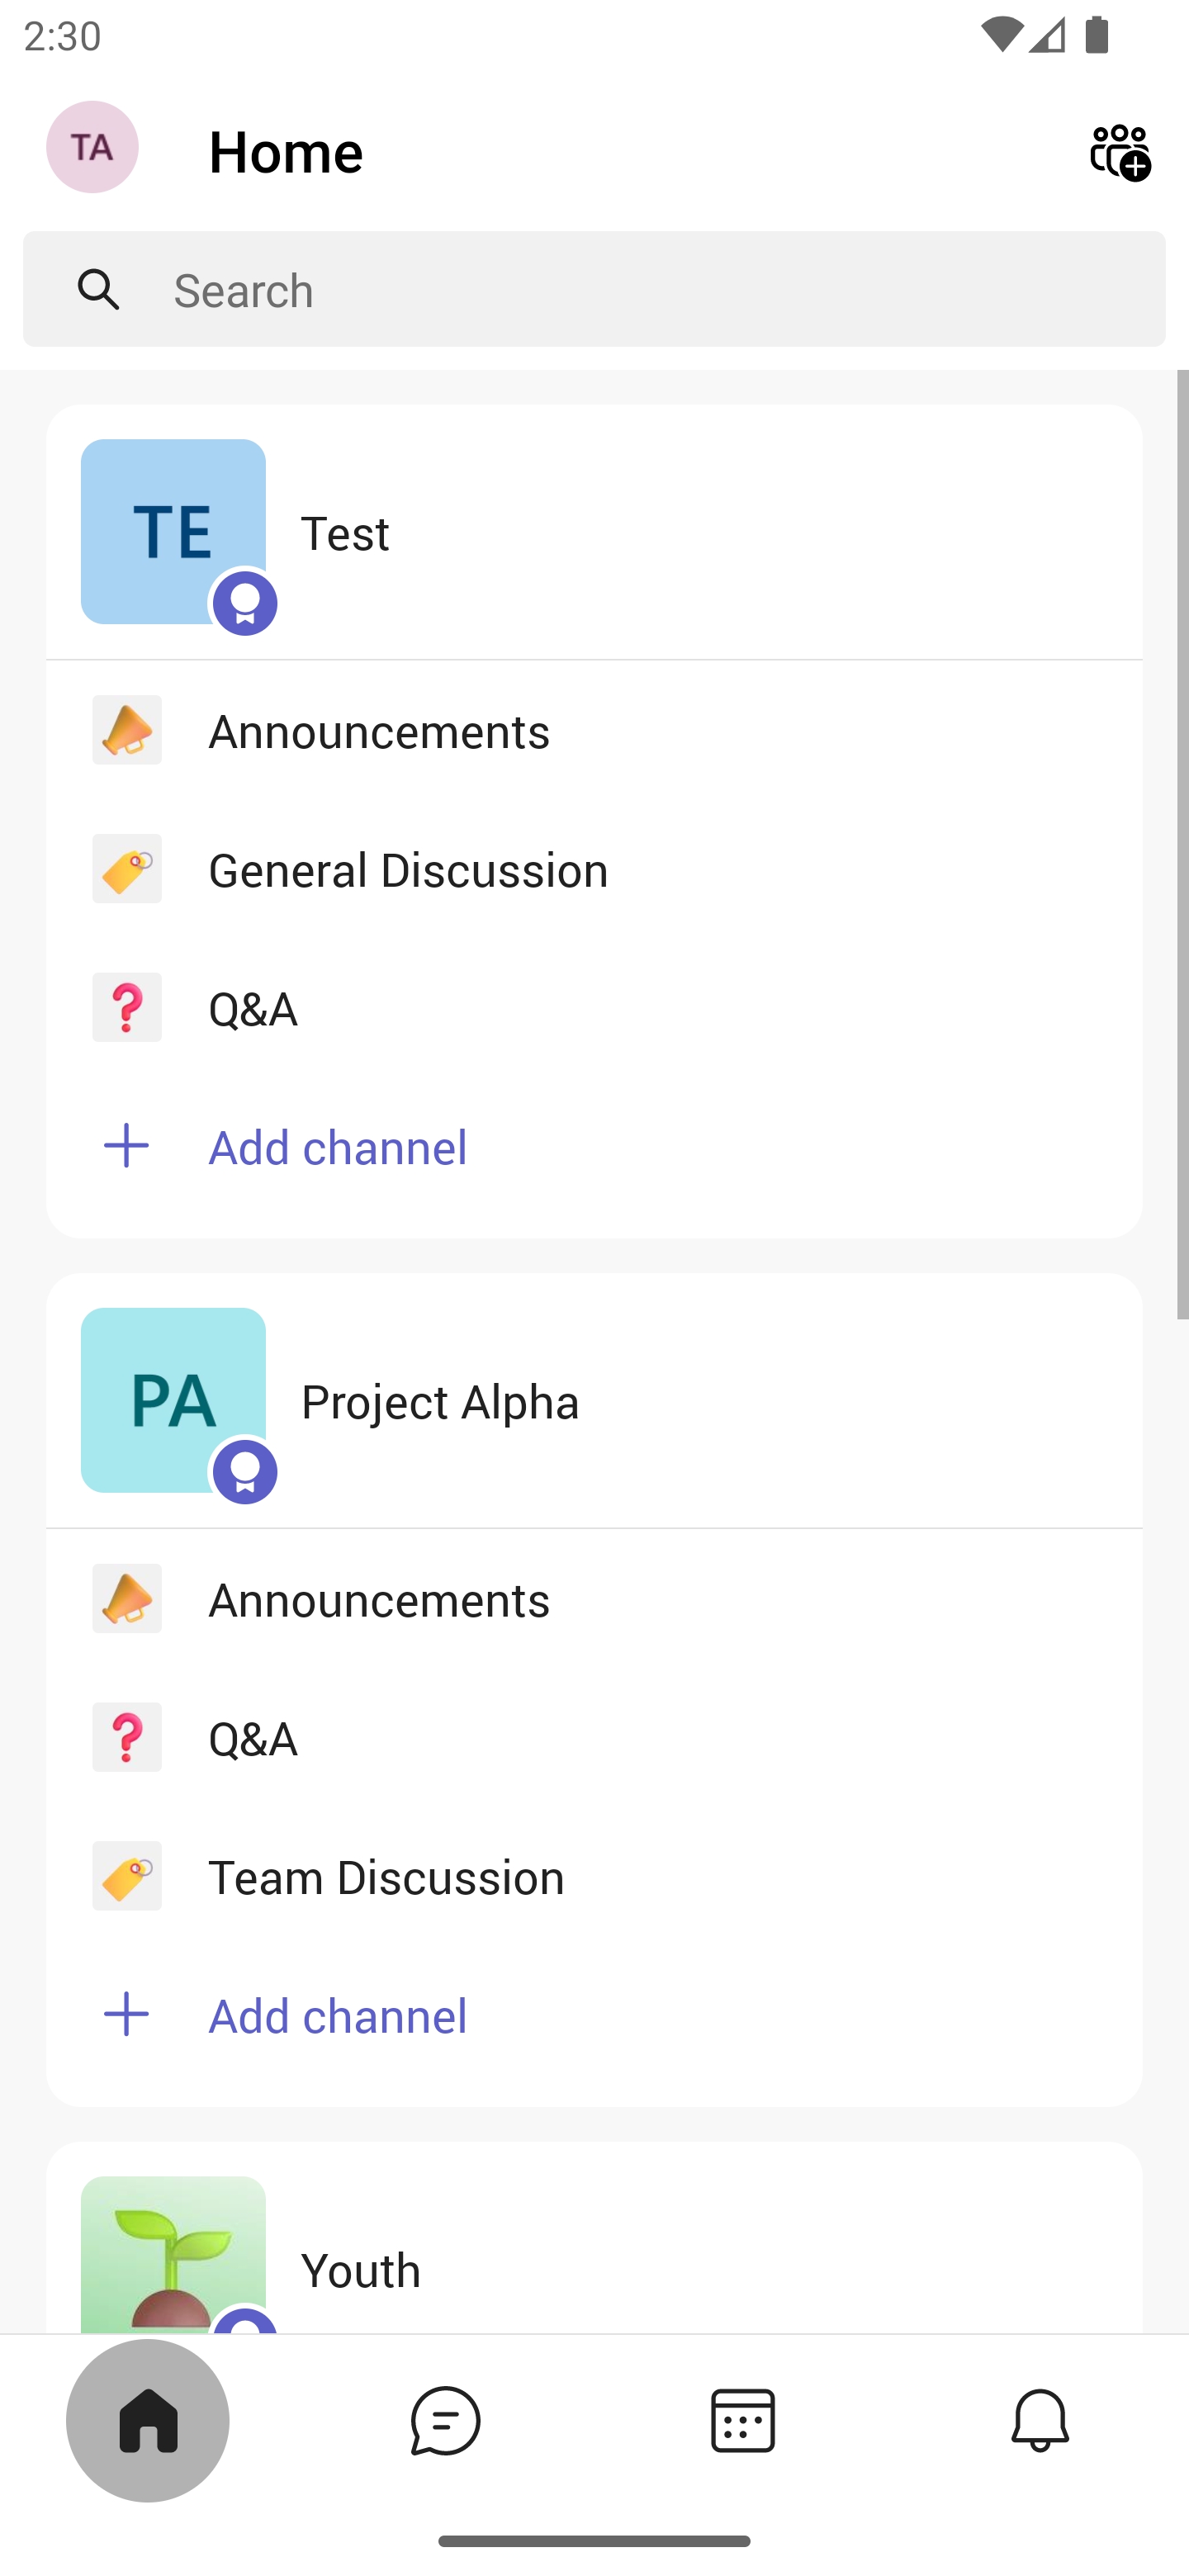  Describe the element at coordinates (594, 1875) in the screenshot. I see `Team Discussion Channel. Team Discussion` at that location.